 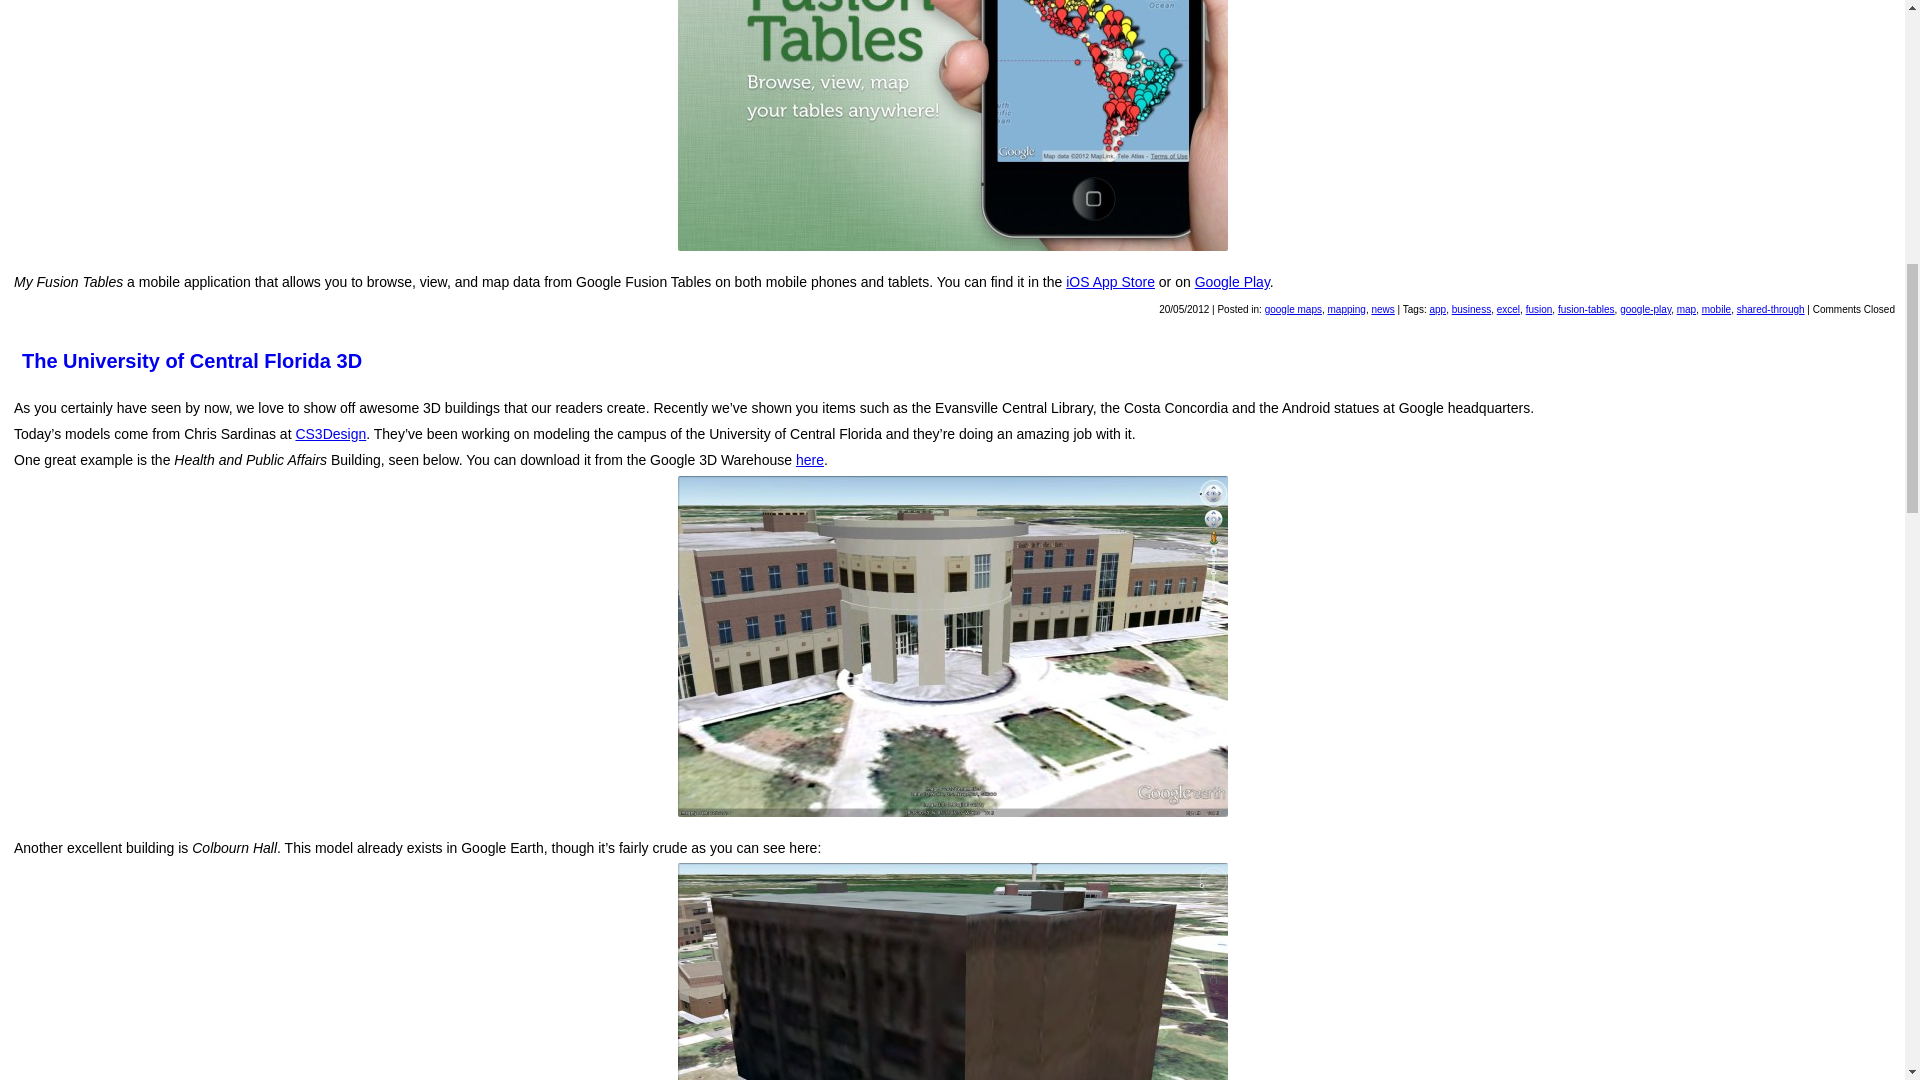 What do you see at coordinates (1436, 309) in the screenshot?
I see `app` at bounding box center [1436, 309].